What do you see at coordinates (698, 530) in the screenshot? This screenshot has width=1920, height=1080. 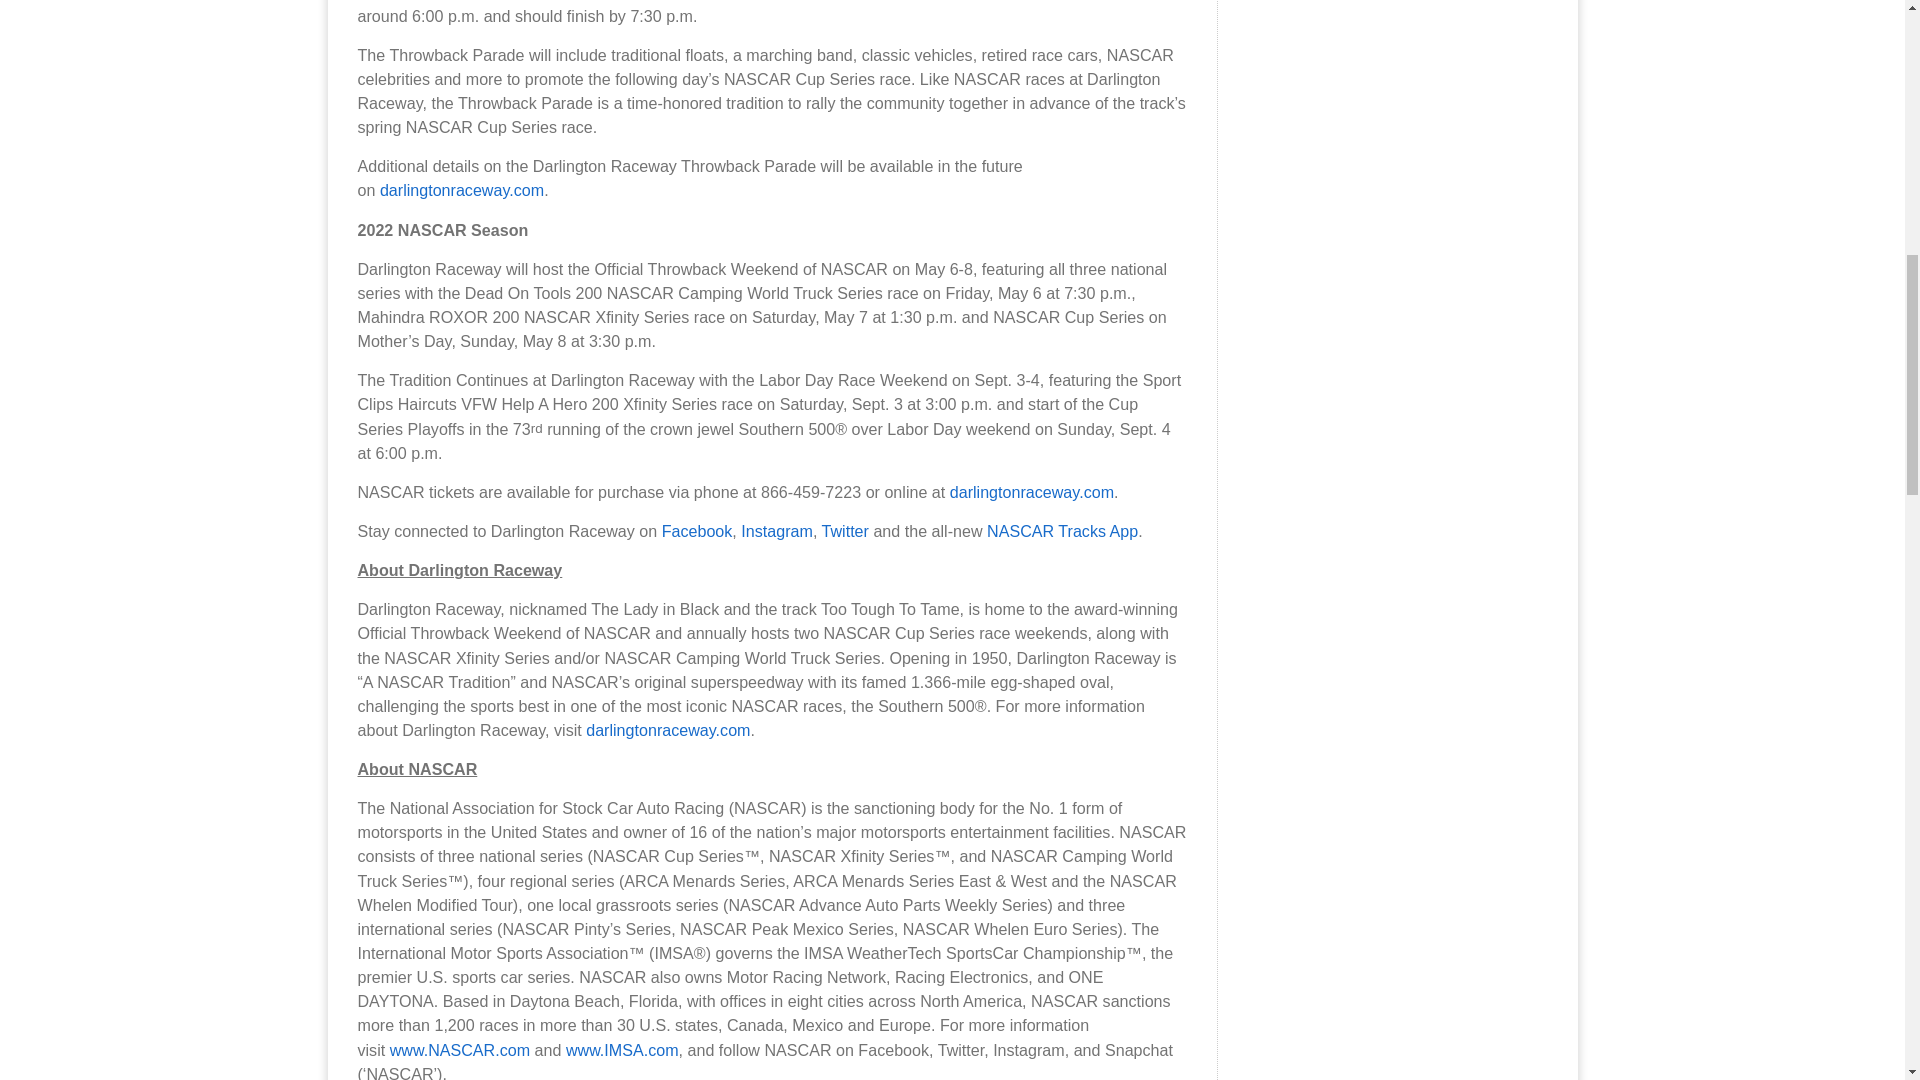 I see `Facebook` at bounding box center [698, 530].